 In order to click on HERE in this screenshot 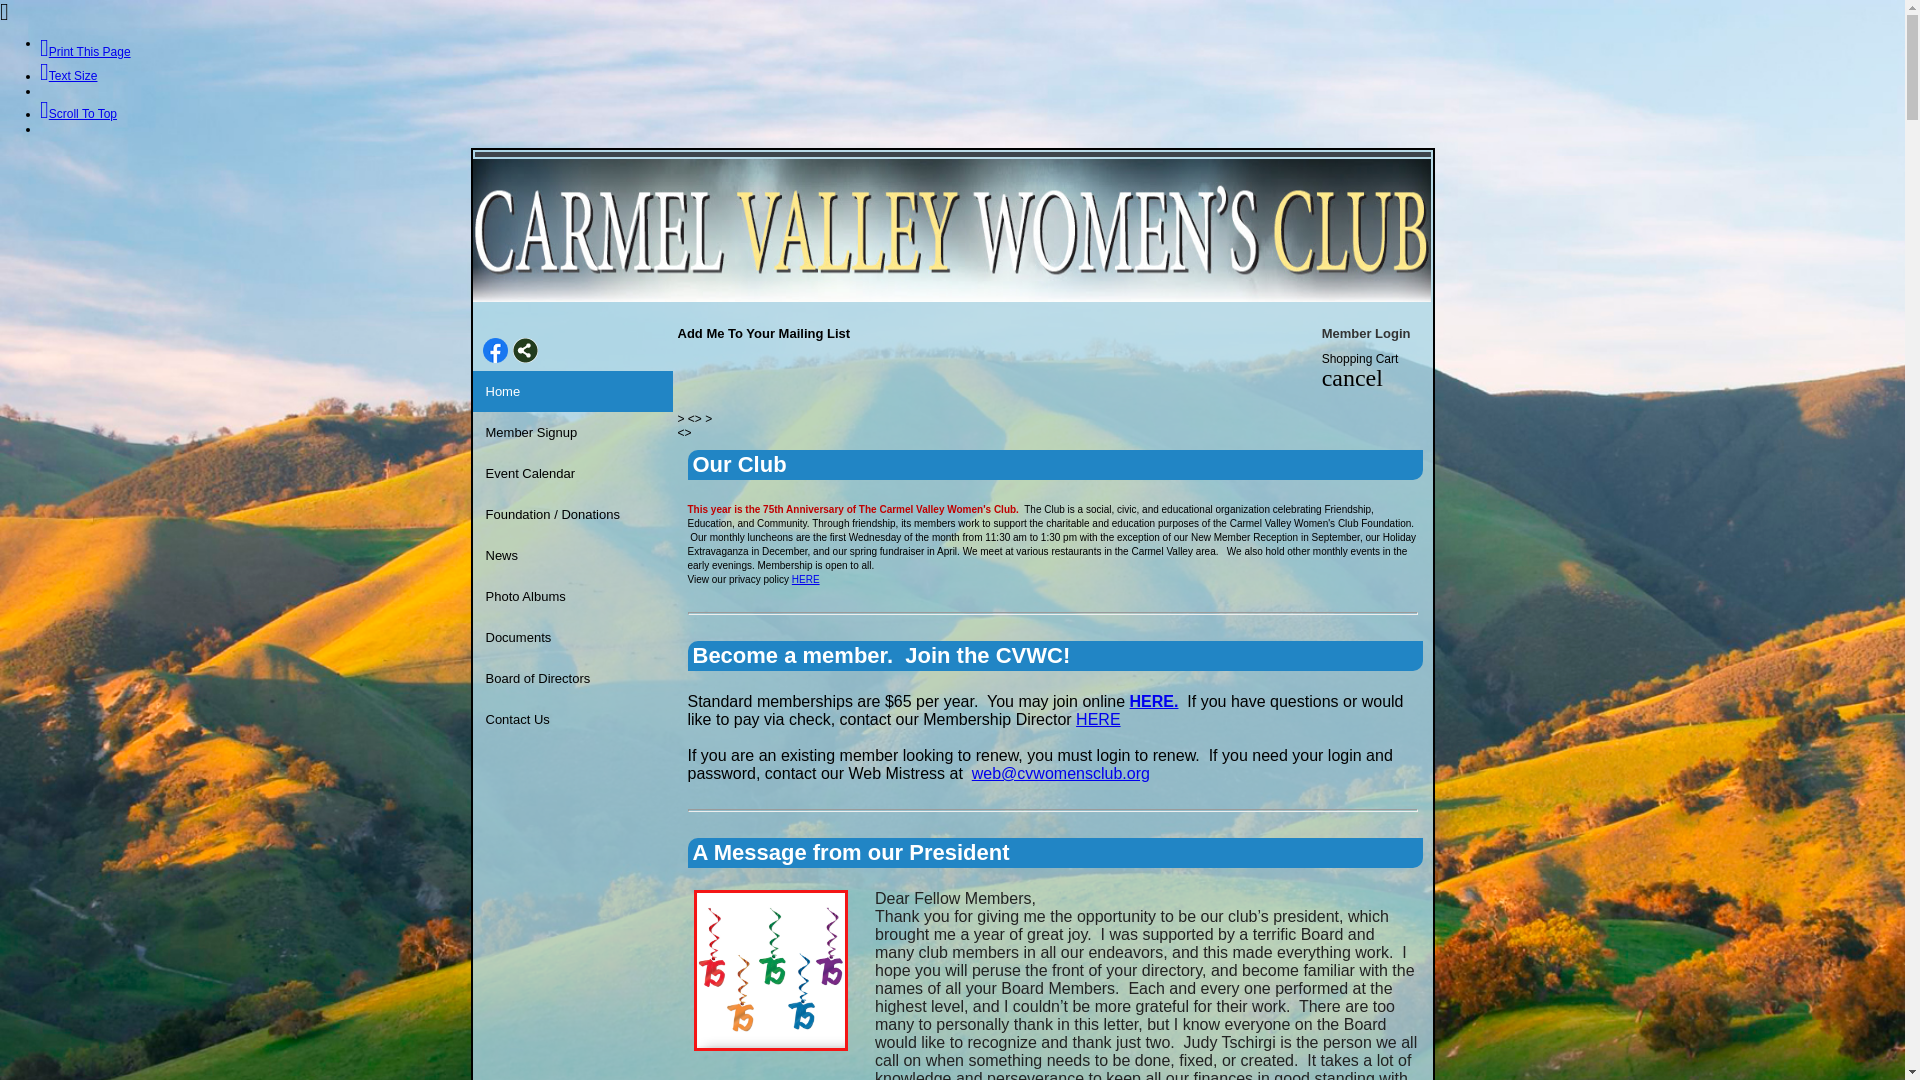, I will do `click(805, 579)`.